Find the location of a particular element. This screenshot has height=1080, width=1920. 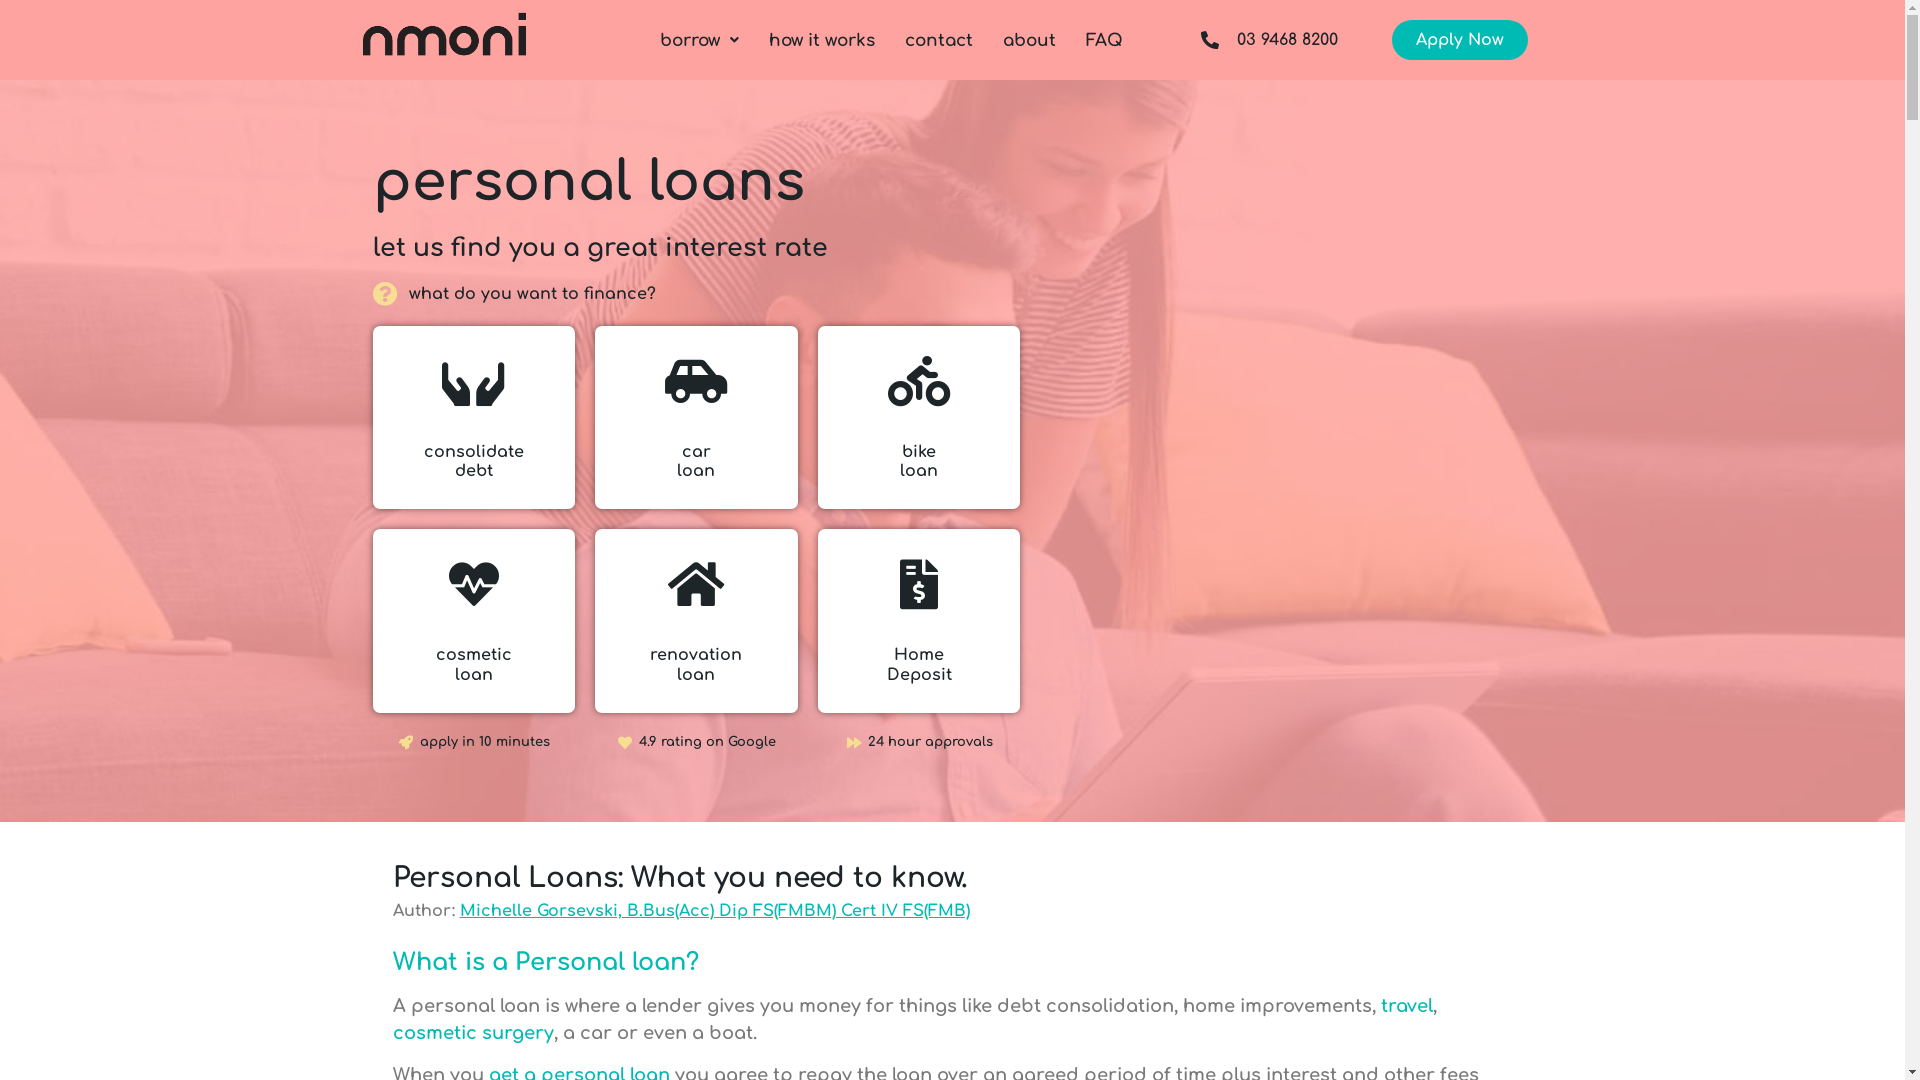

cosmetic surgery is located at coordinates (472, 1033).